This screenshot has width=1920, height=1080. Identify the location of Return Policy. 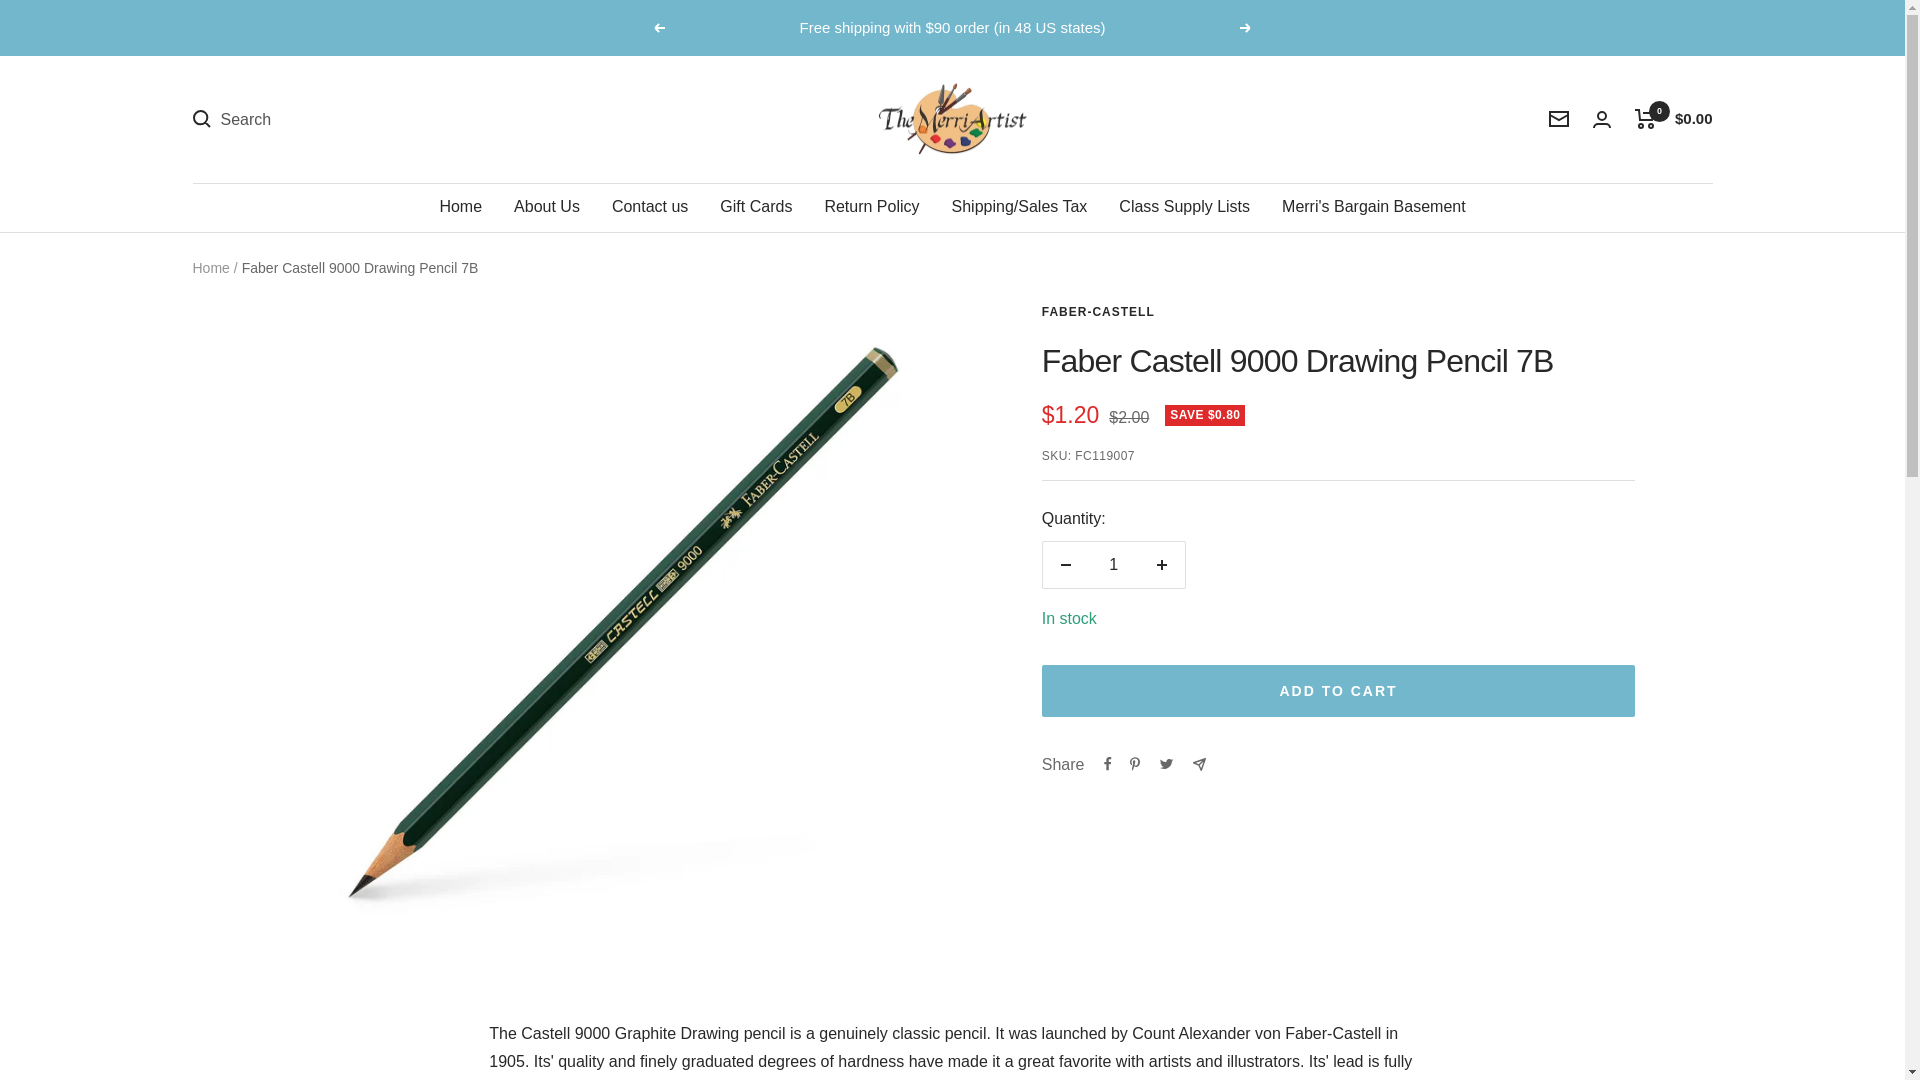
(871, 207).